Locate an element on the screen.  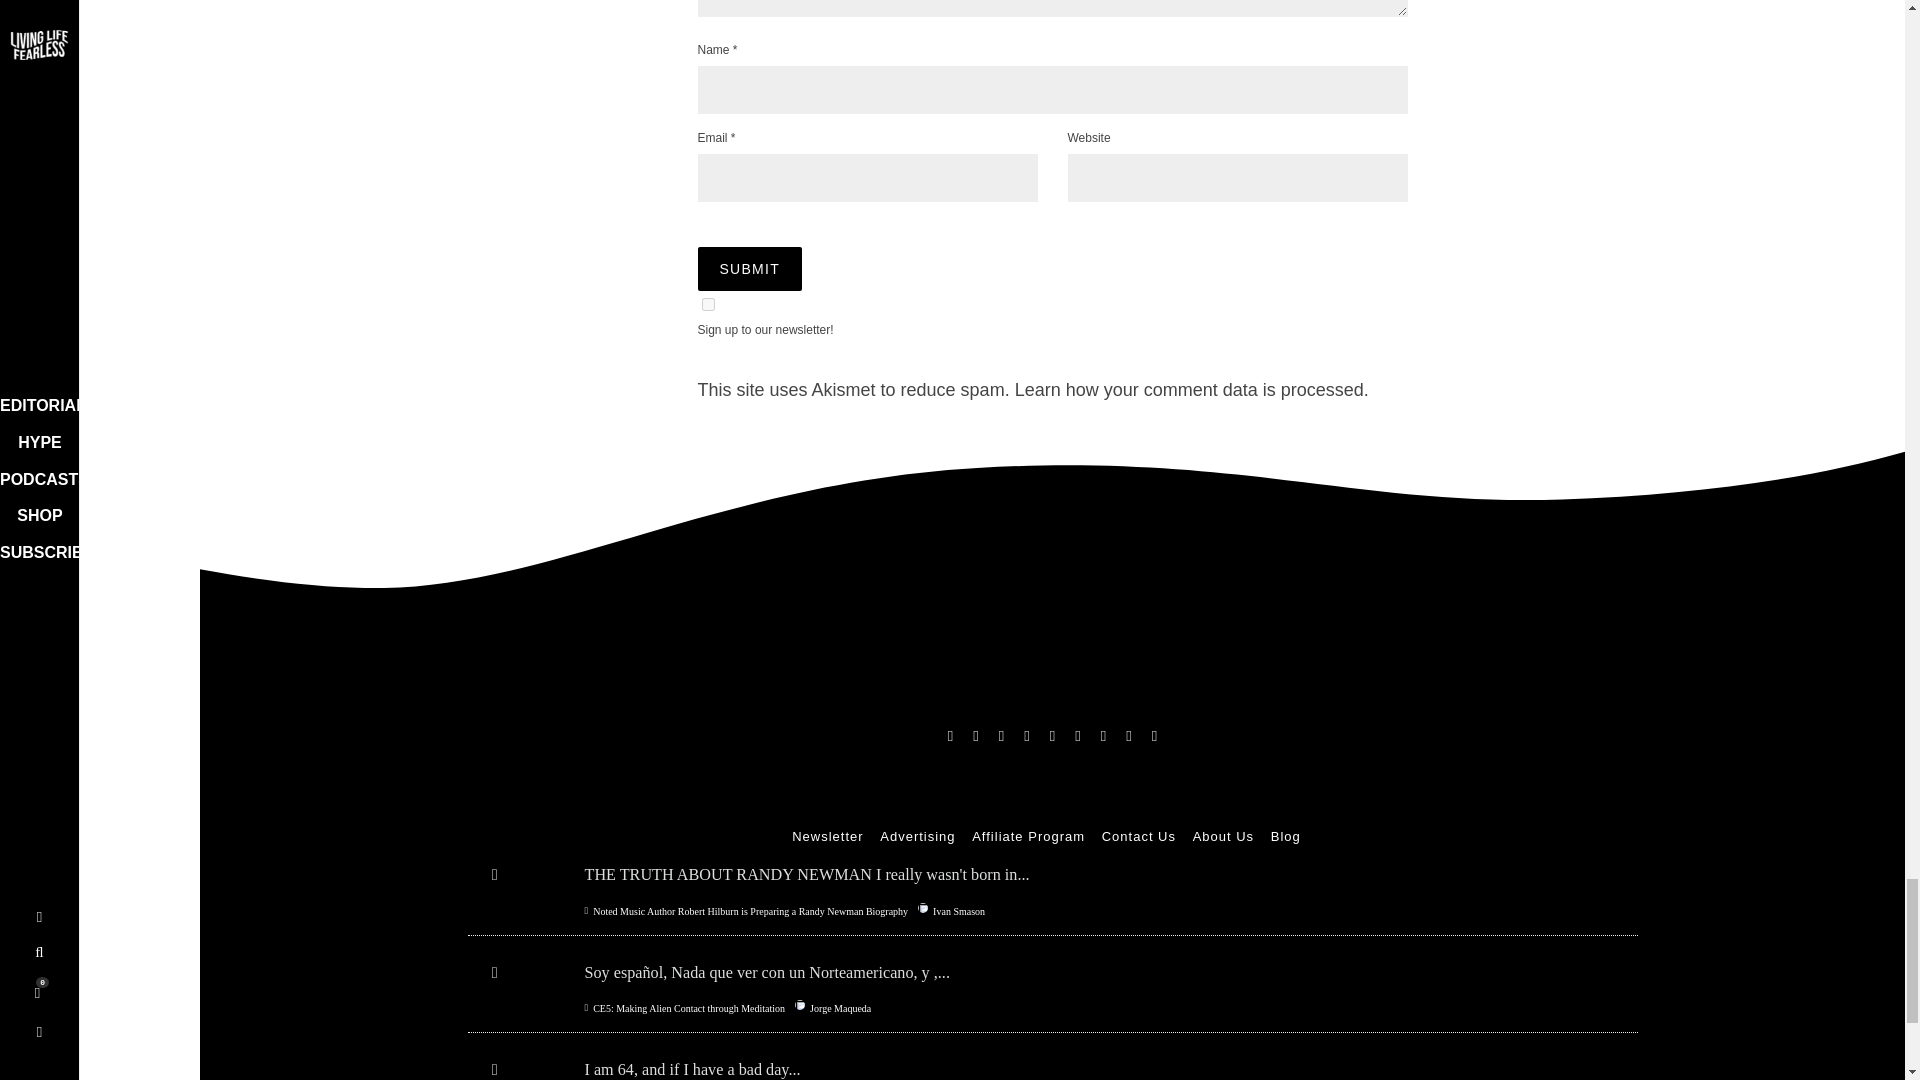
1 is located at coordinates (708, 304).